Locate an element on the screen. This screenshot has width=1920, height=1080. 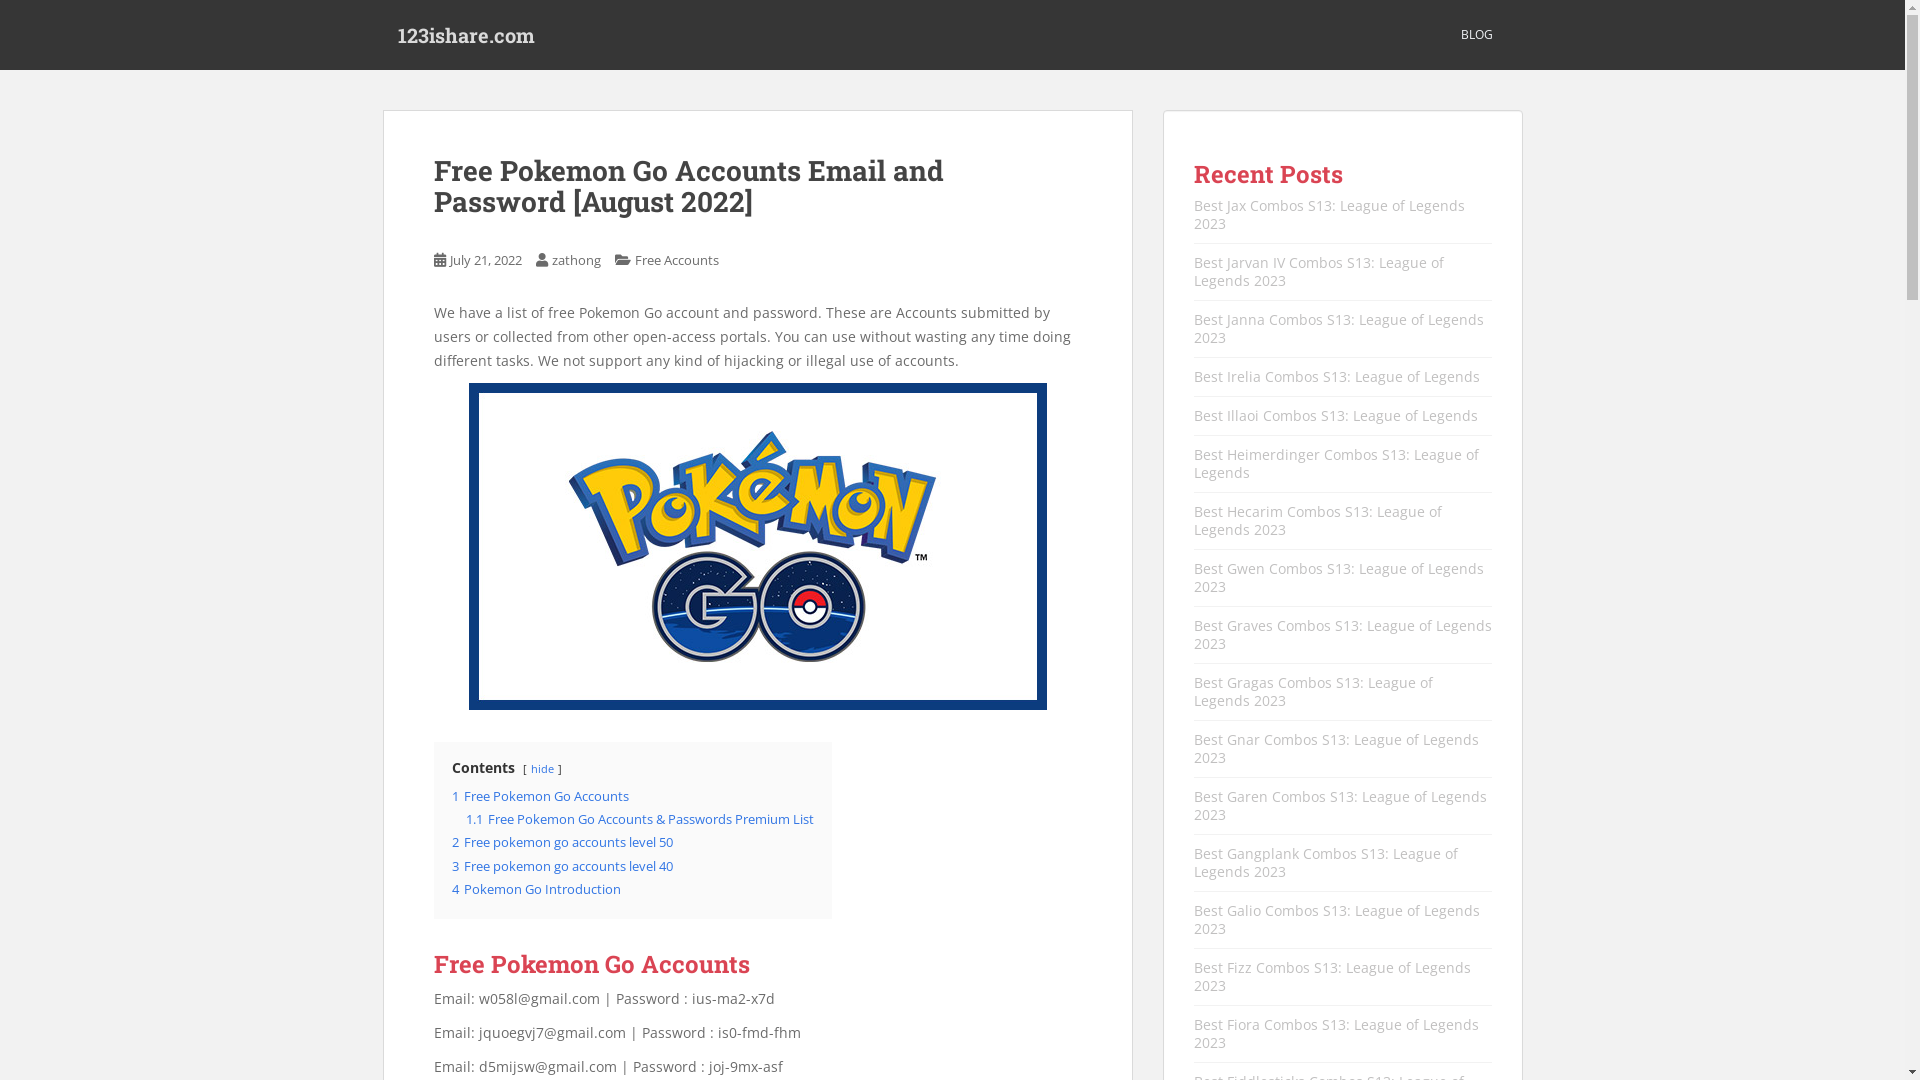
Best Gwen Combos S13: League of Legends 2023 is located at coordinates (1339, 578).